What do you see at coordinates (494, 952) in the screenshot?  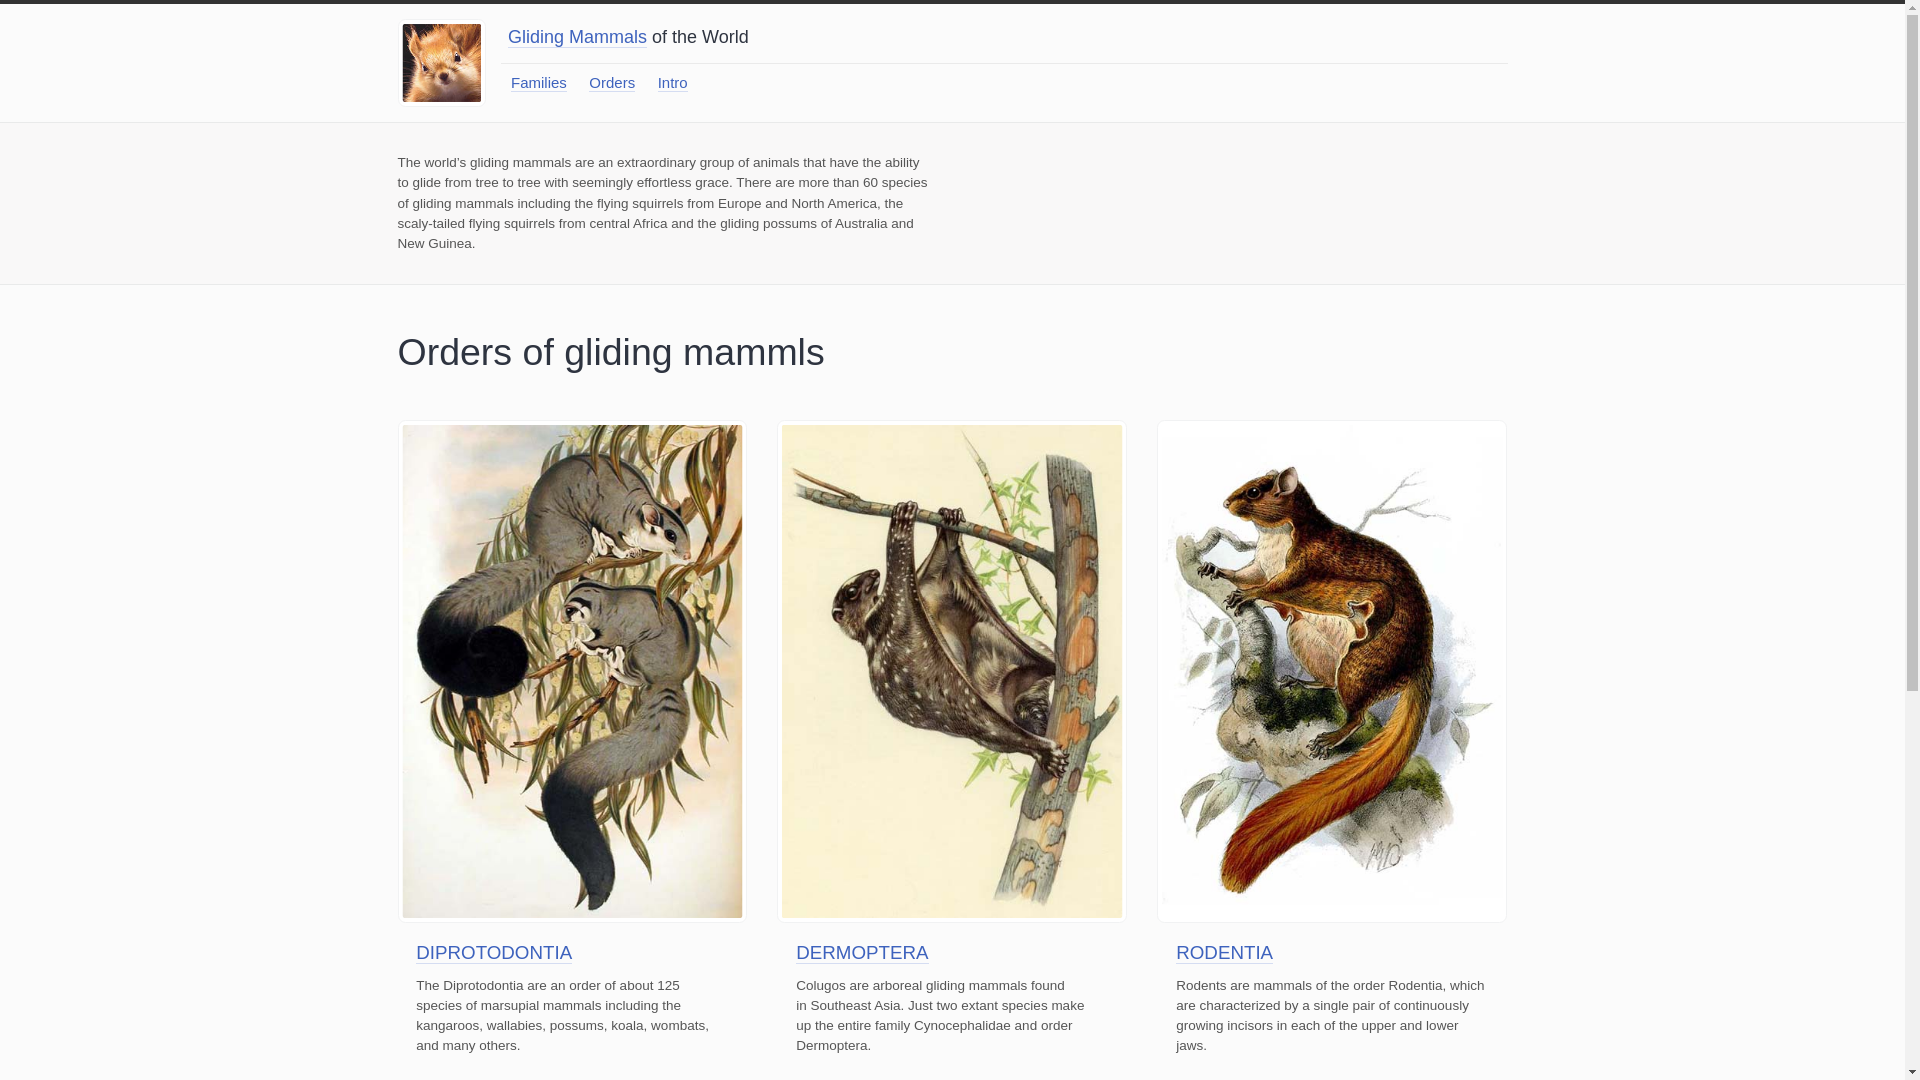 I see `DIPROTODONTIA` at bounding box center [494, 952].